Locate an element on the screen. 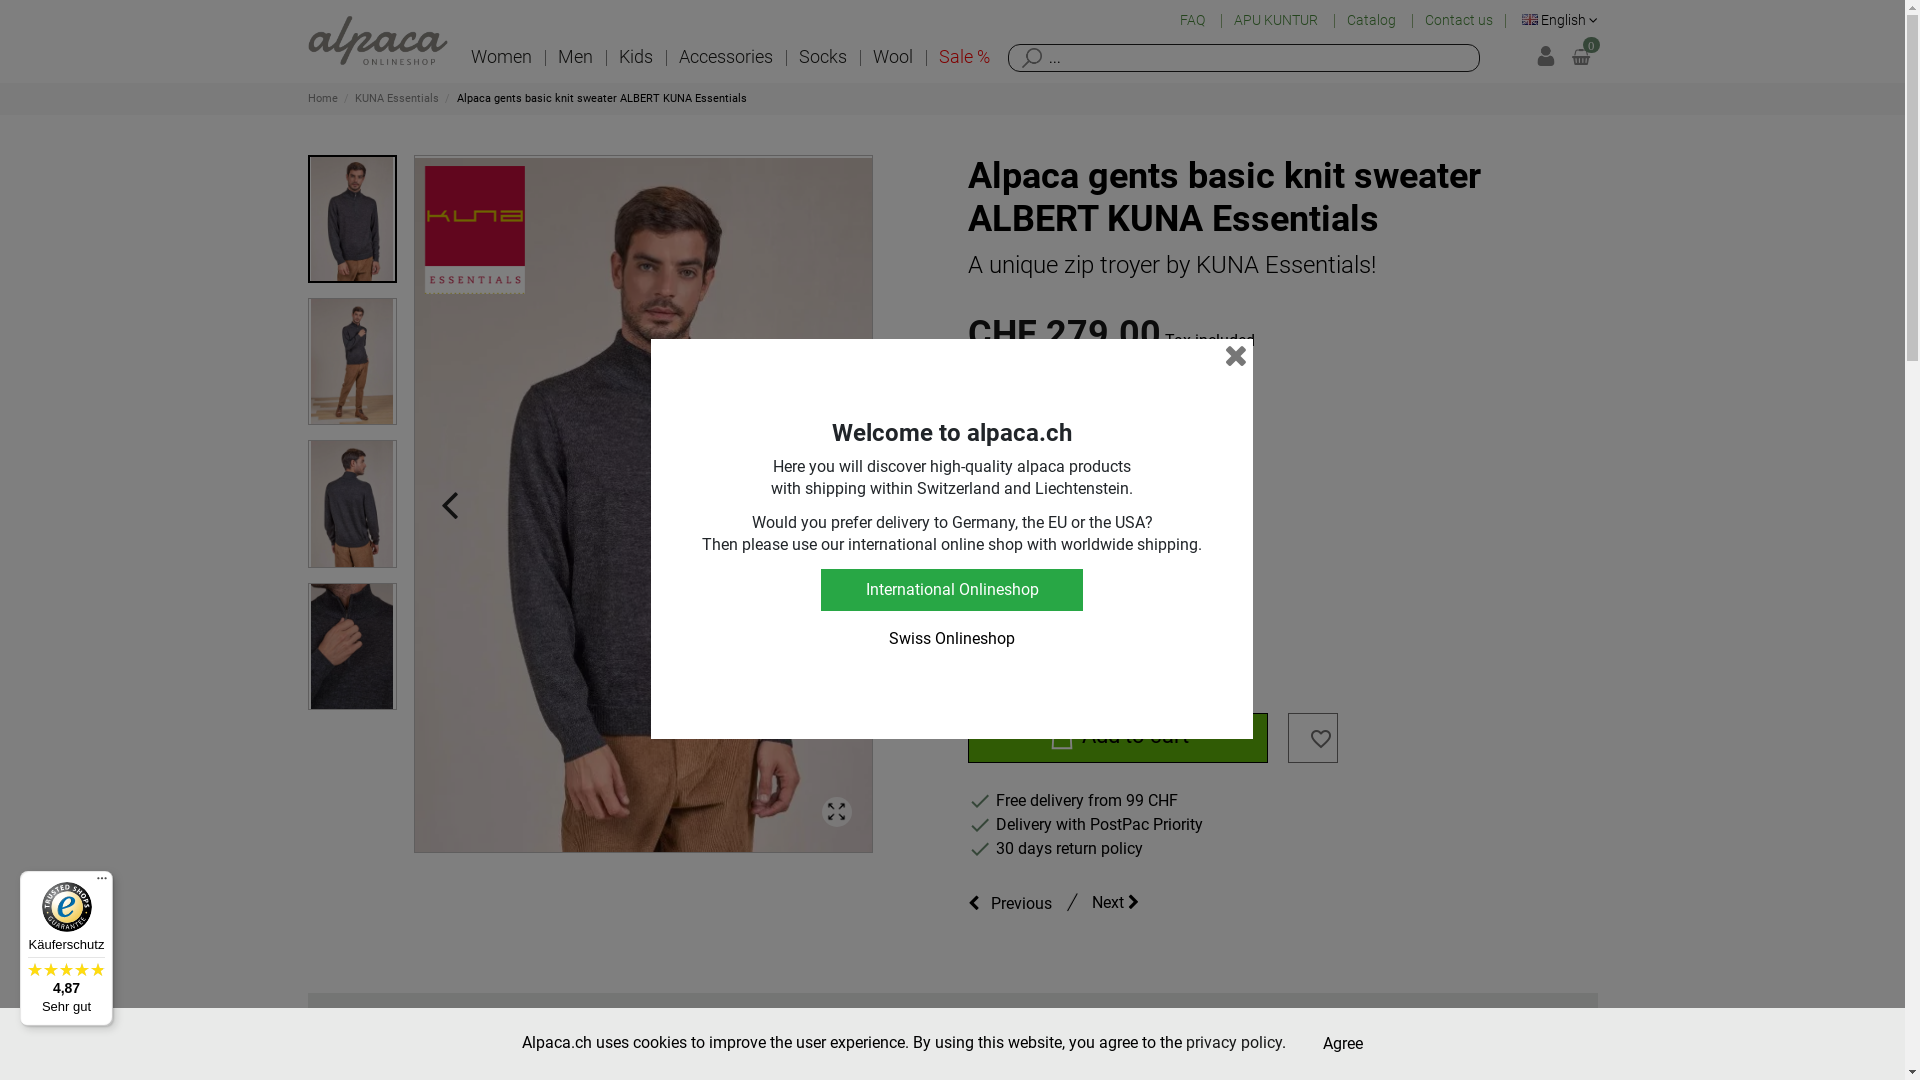 Image resolution: width=1920 pixels, height=1080 pixels. Men is located at coordinates (574, 58).